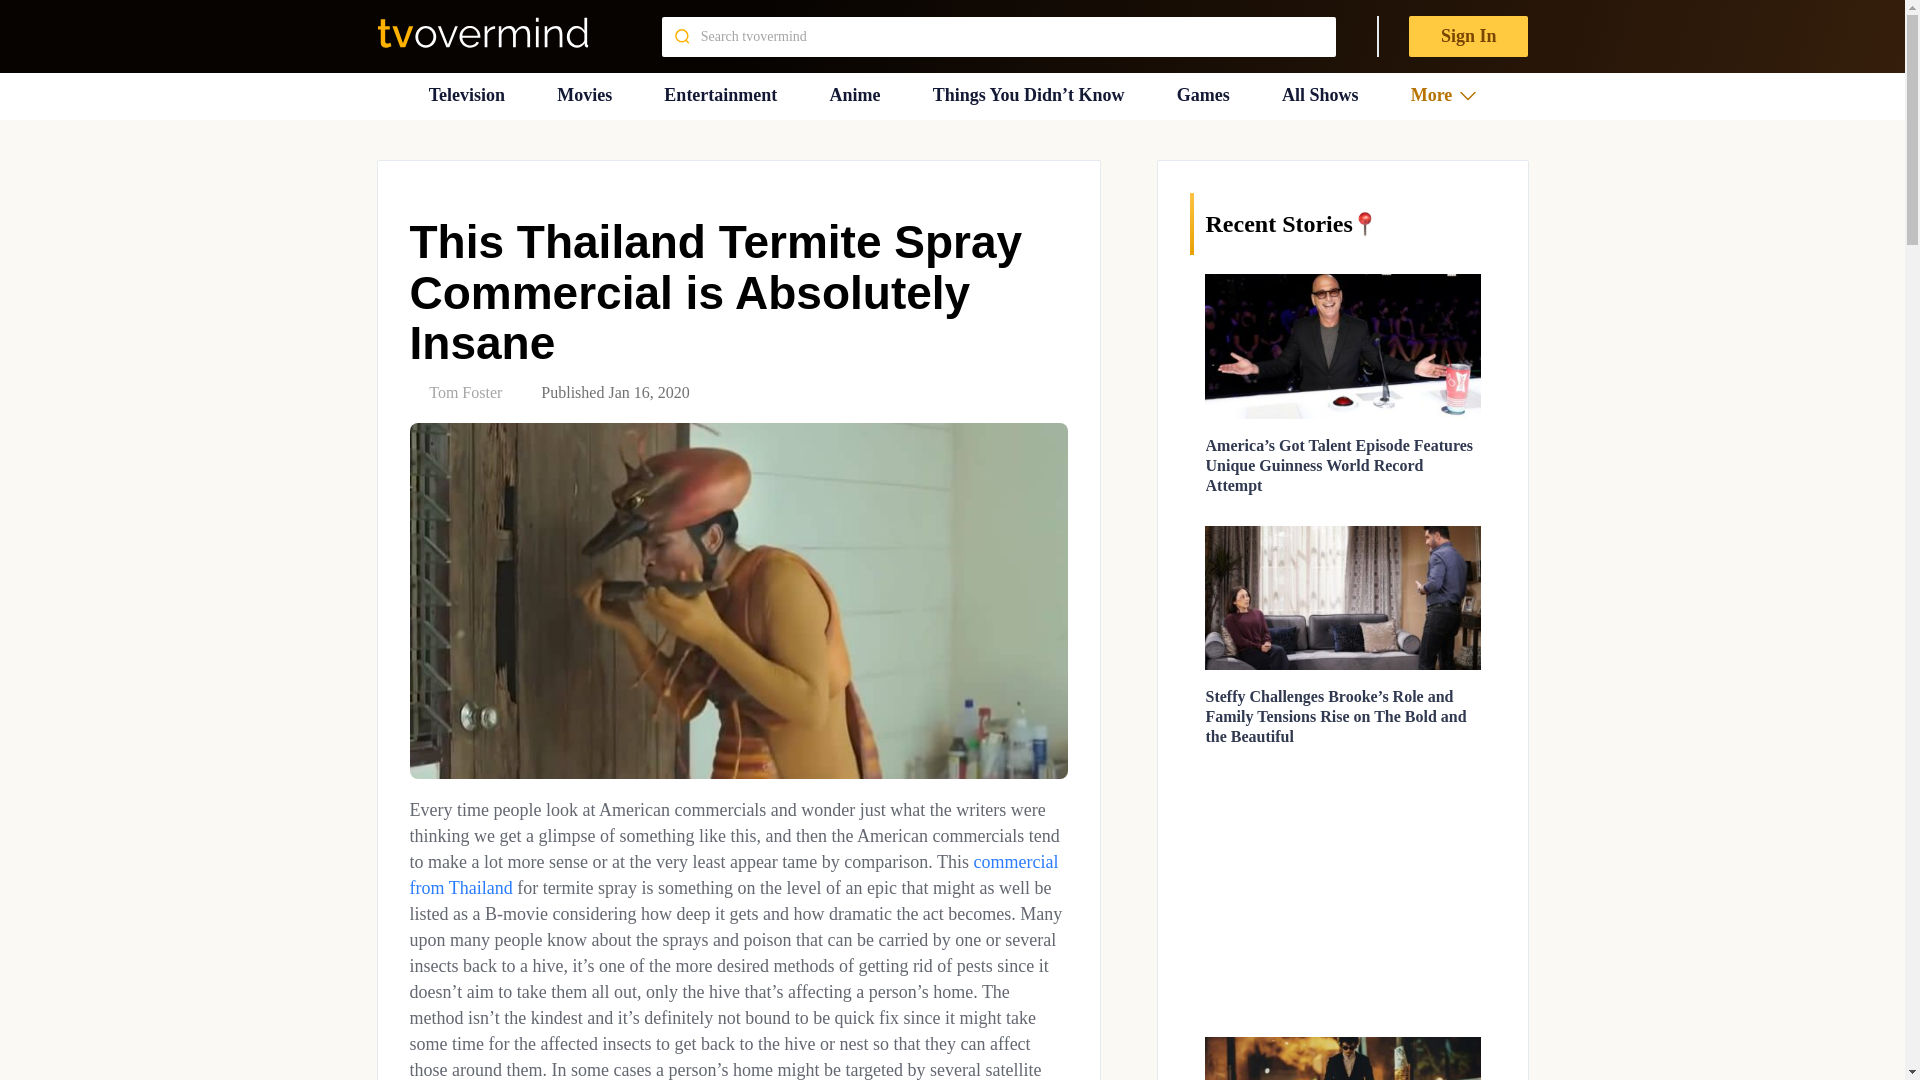 The image size is (1920, 1080). I want to click on Sign In, so click(1468, 36).